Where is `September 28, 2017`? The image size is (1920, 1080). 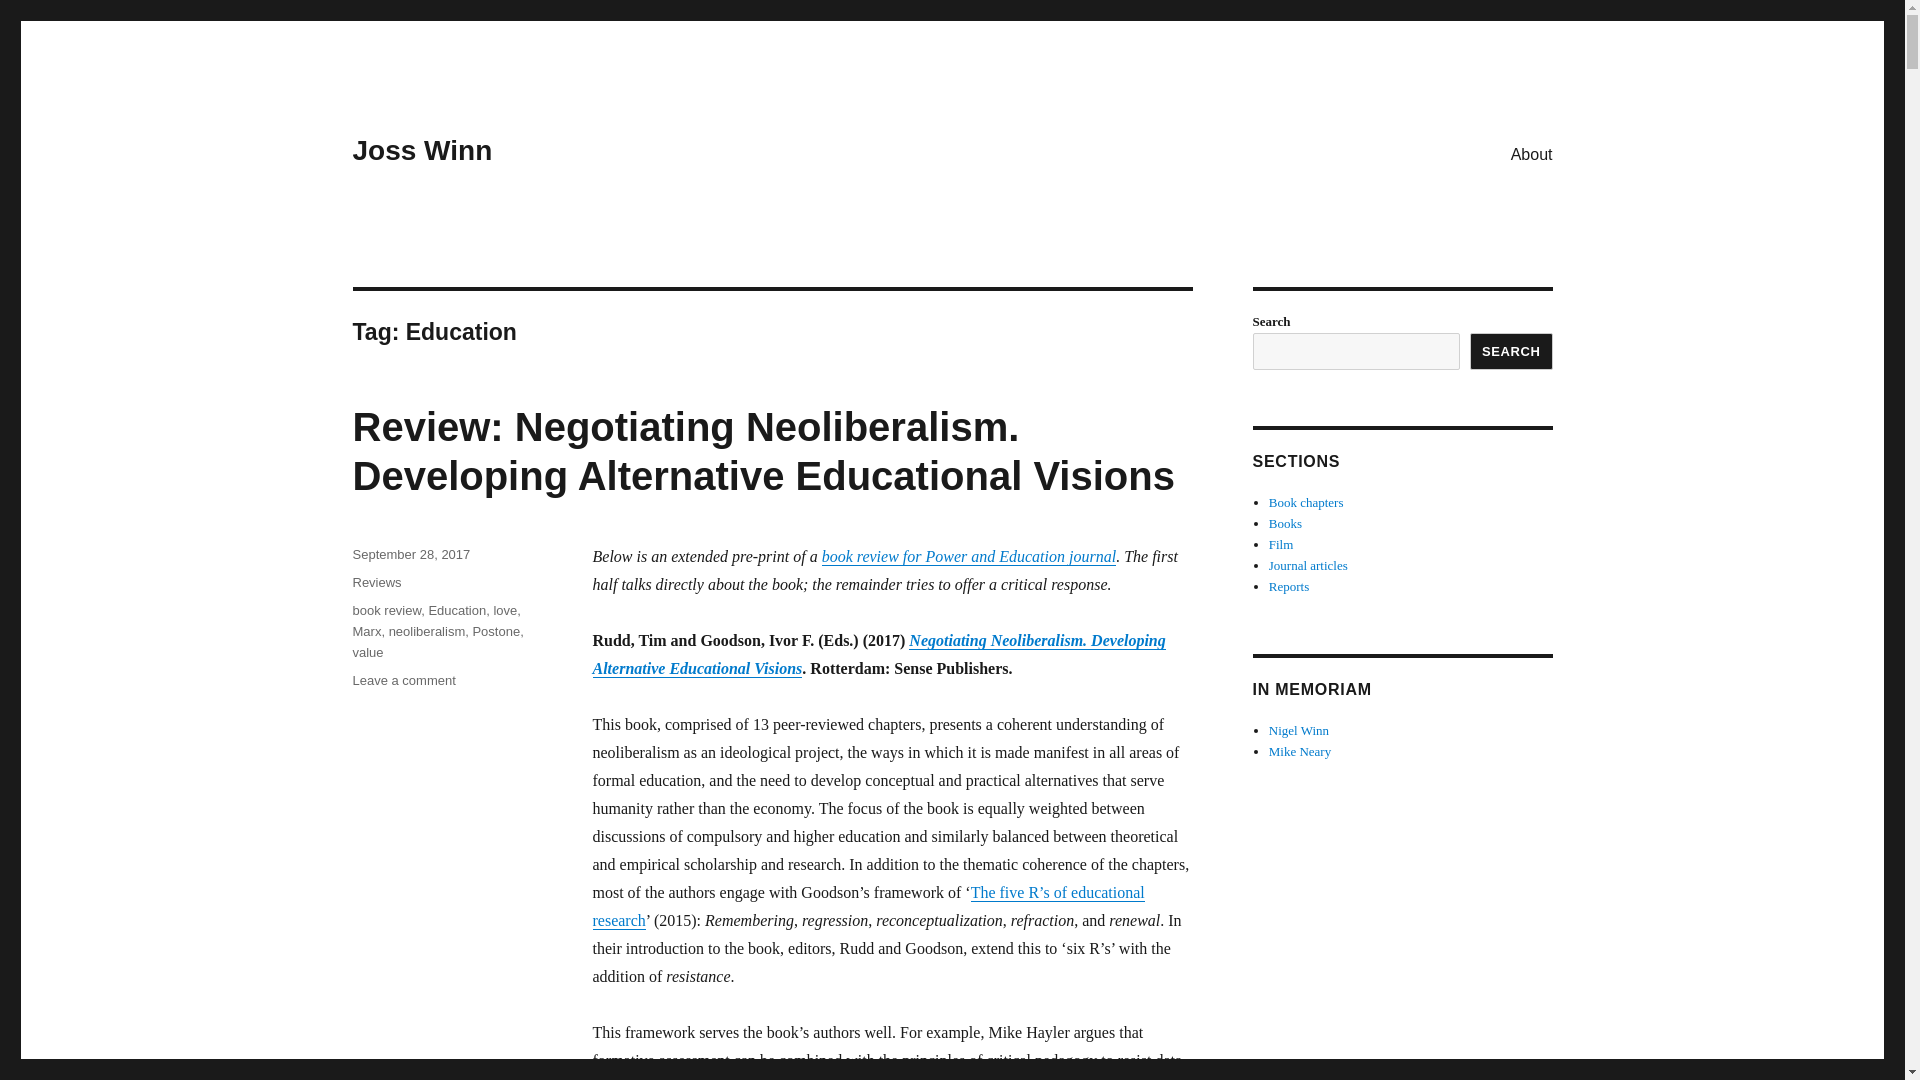 September 28, 2017 is located at coordinates (410, 554).